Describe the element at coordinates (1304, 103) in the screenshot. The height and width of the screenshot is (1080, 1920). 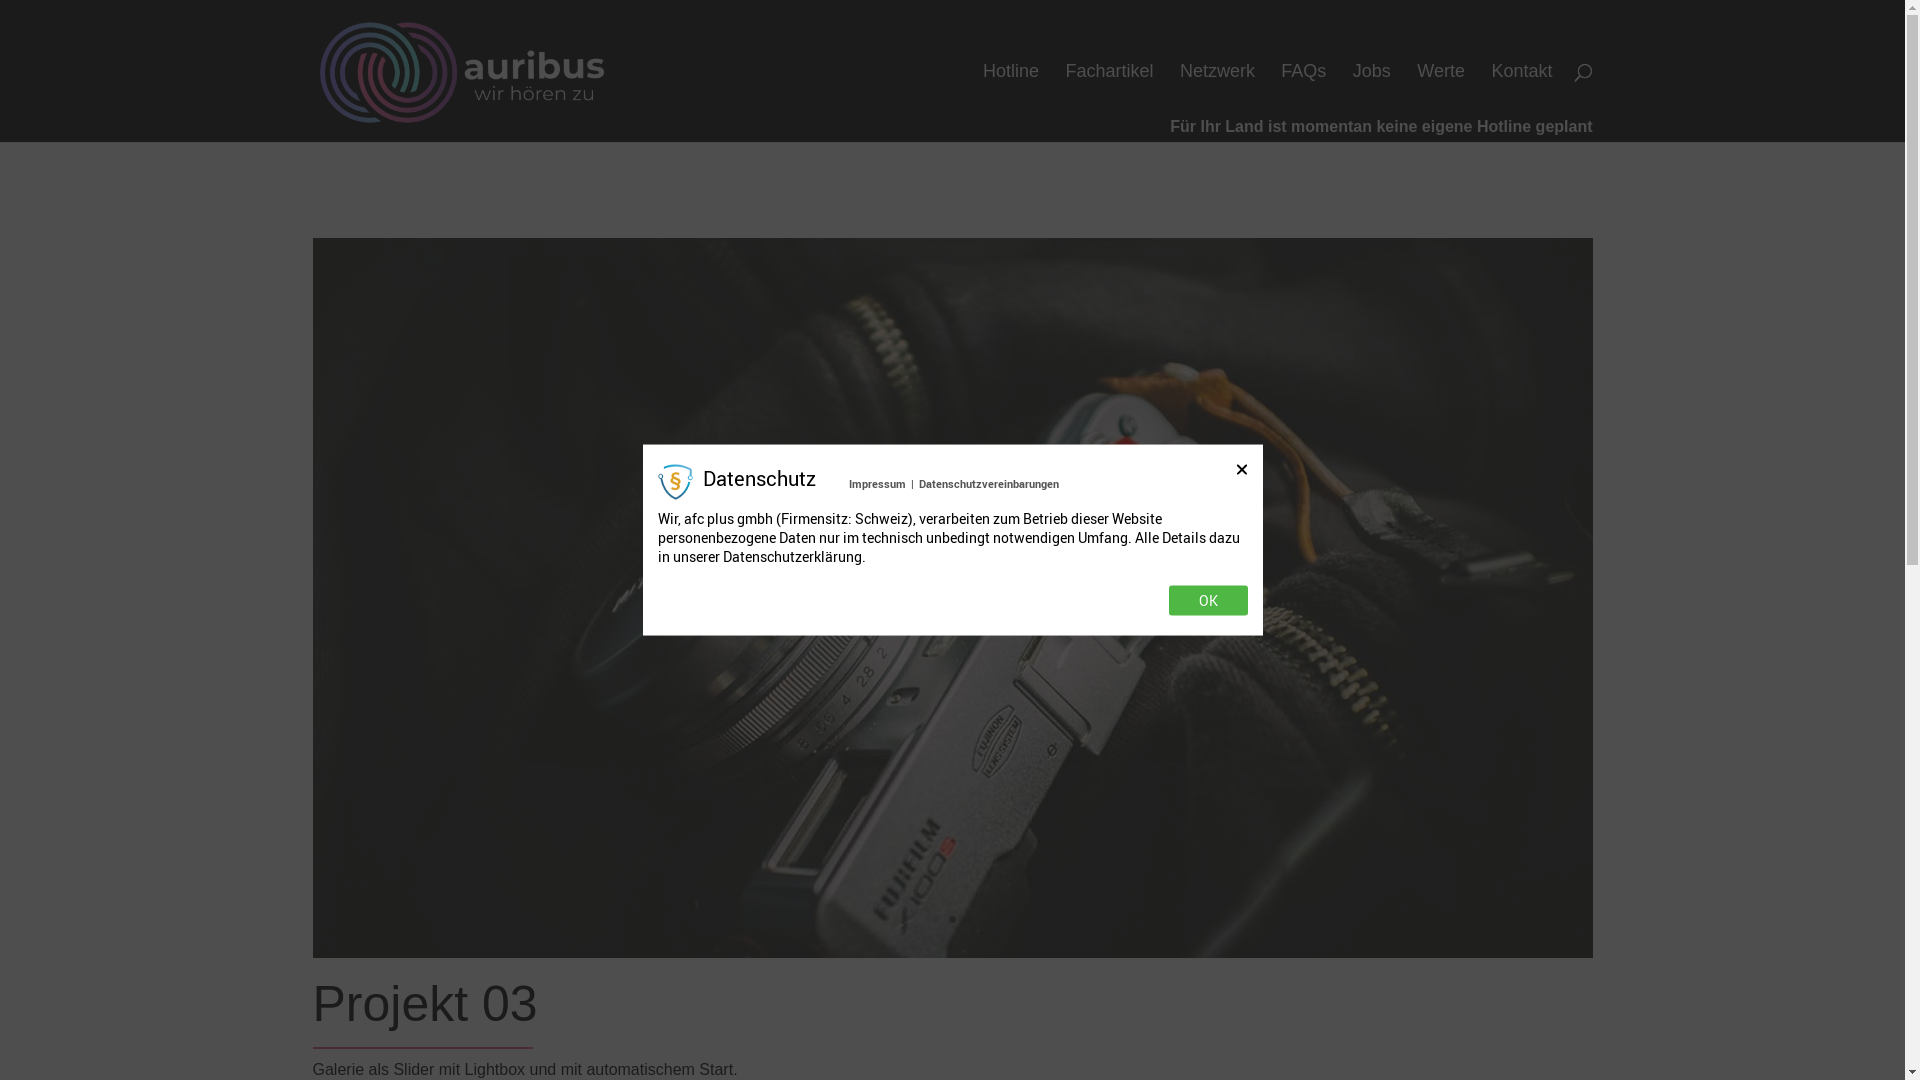
I see `FAQs` at that location.